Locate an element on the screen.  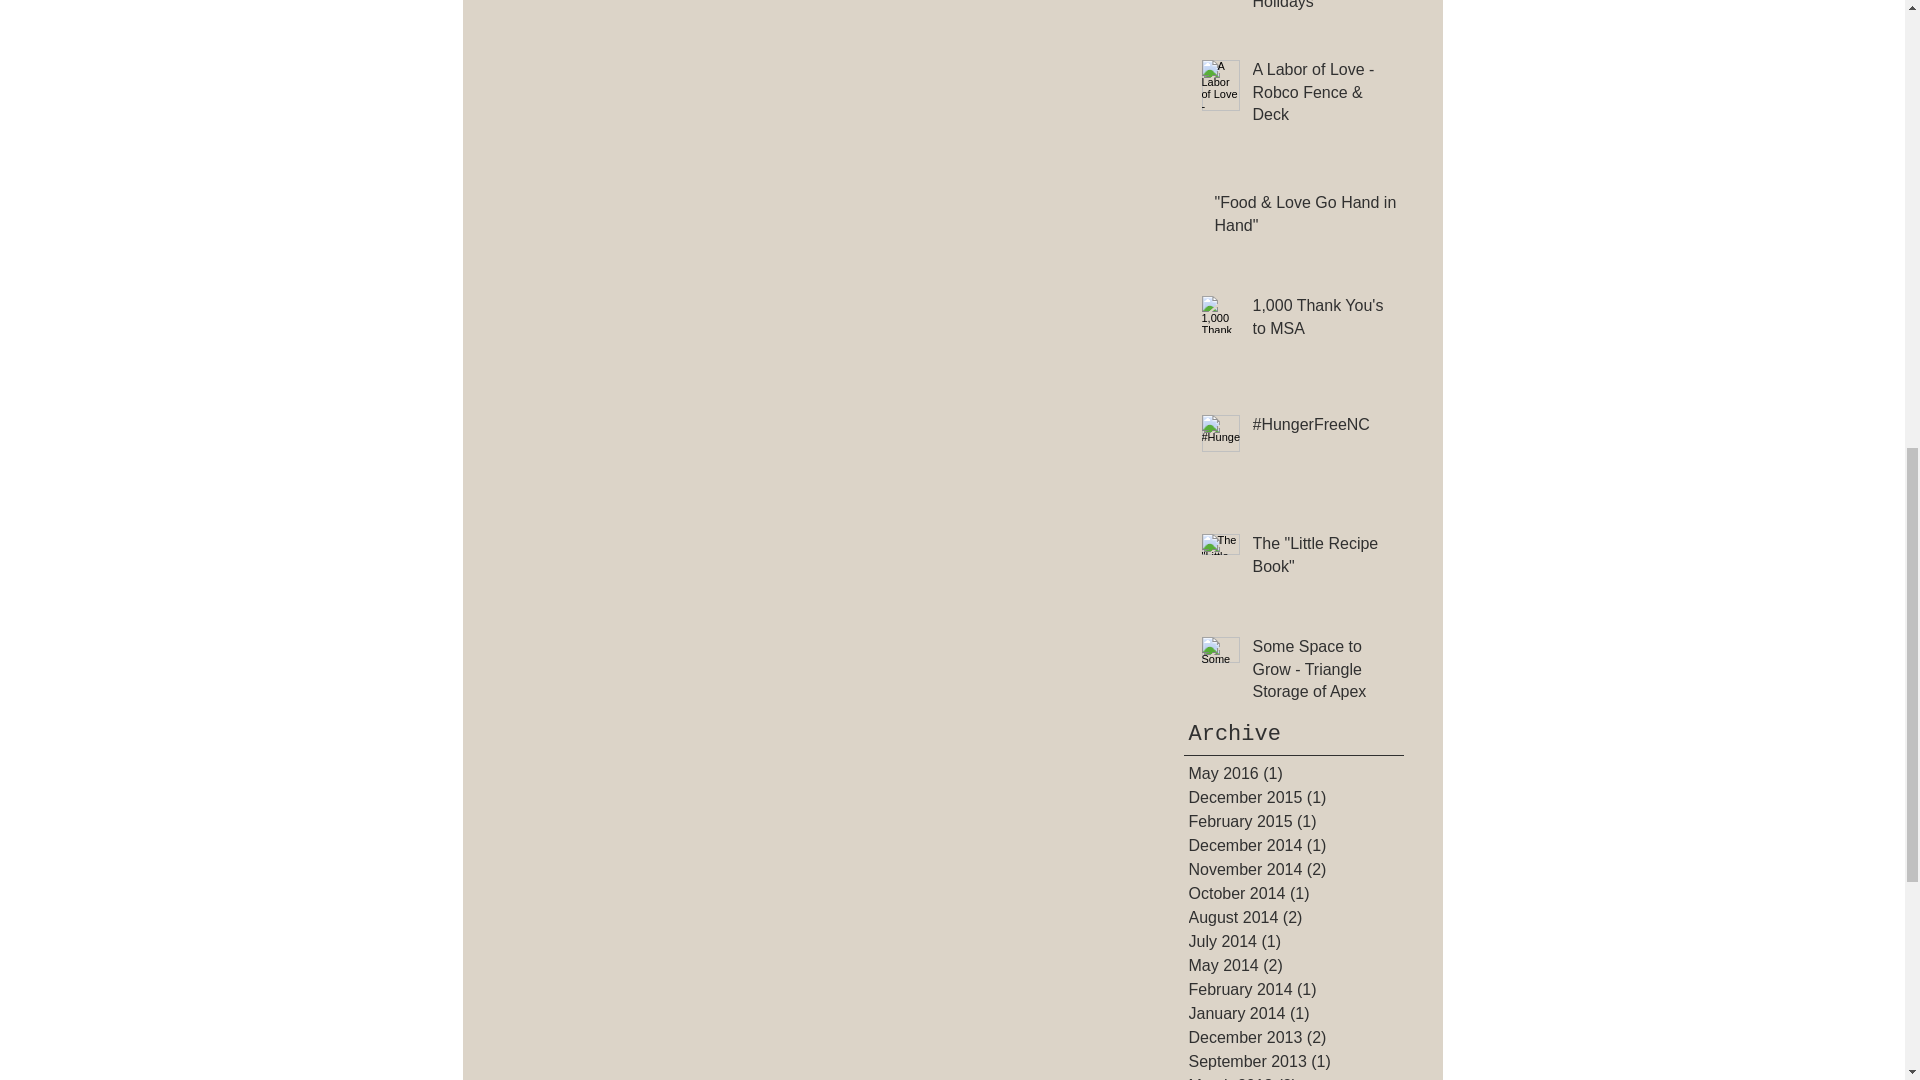
1,000 Thank You's to MSA is located at coordinates (1323, 320).